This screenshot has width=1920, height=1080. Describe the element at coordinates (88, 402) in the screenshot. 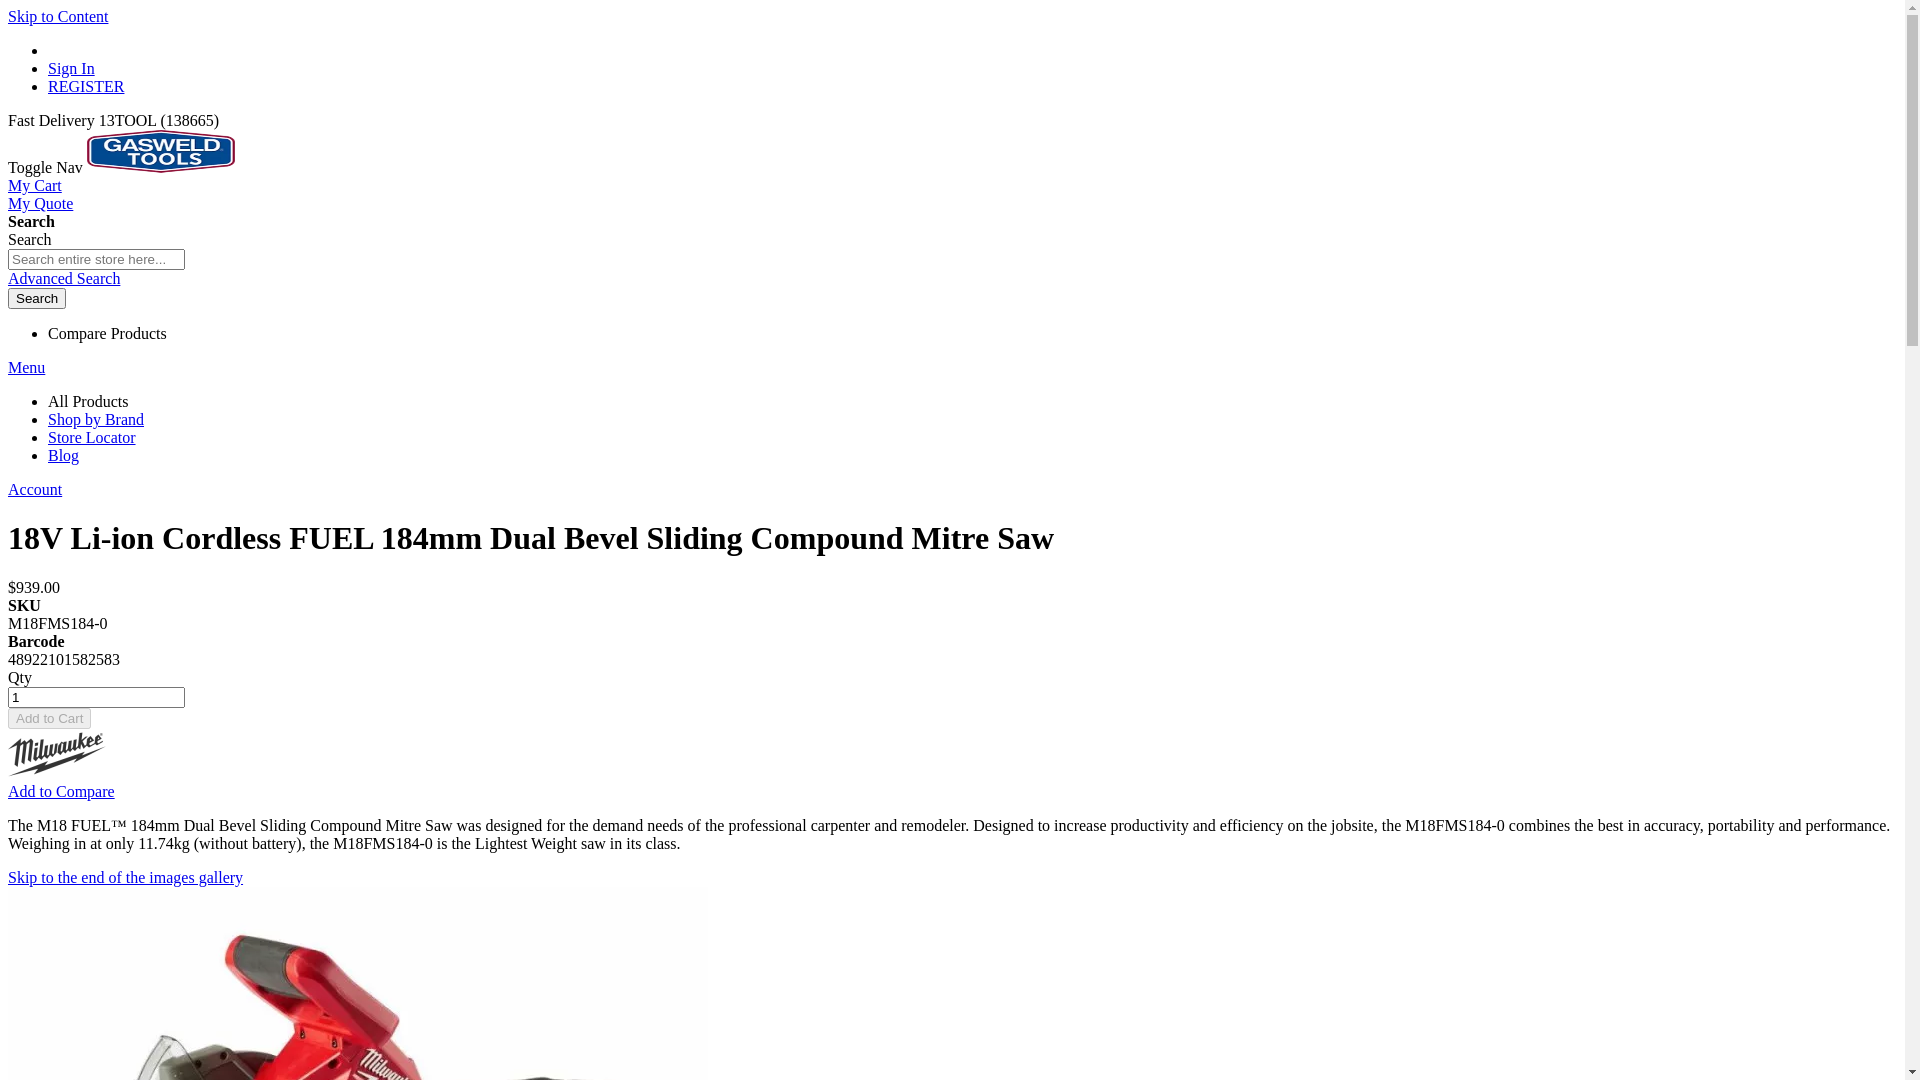

I see `All Products` at that location.